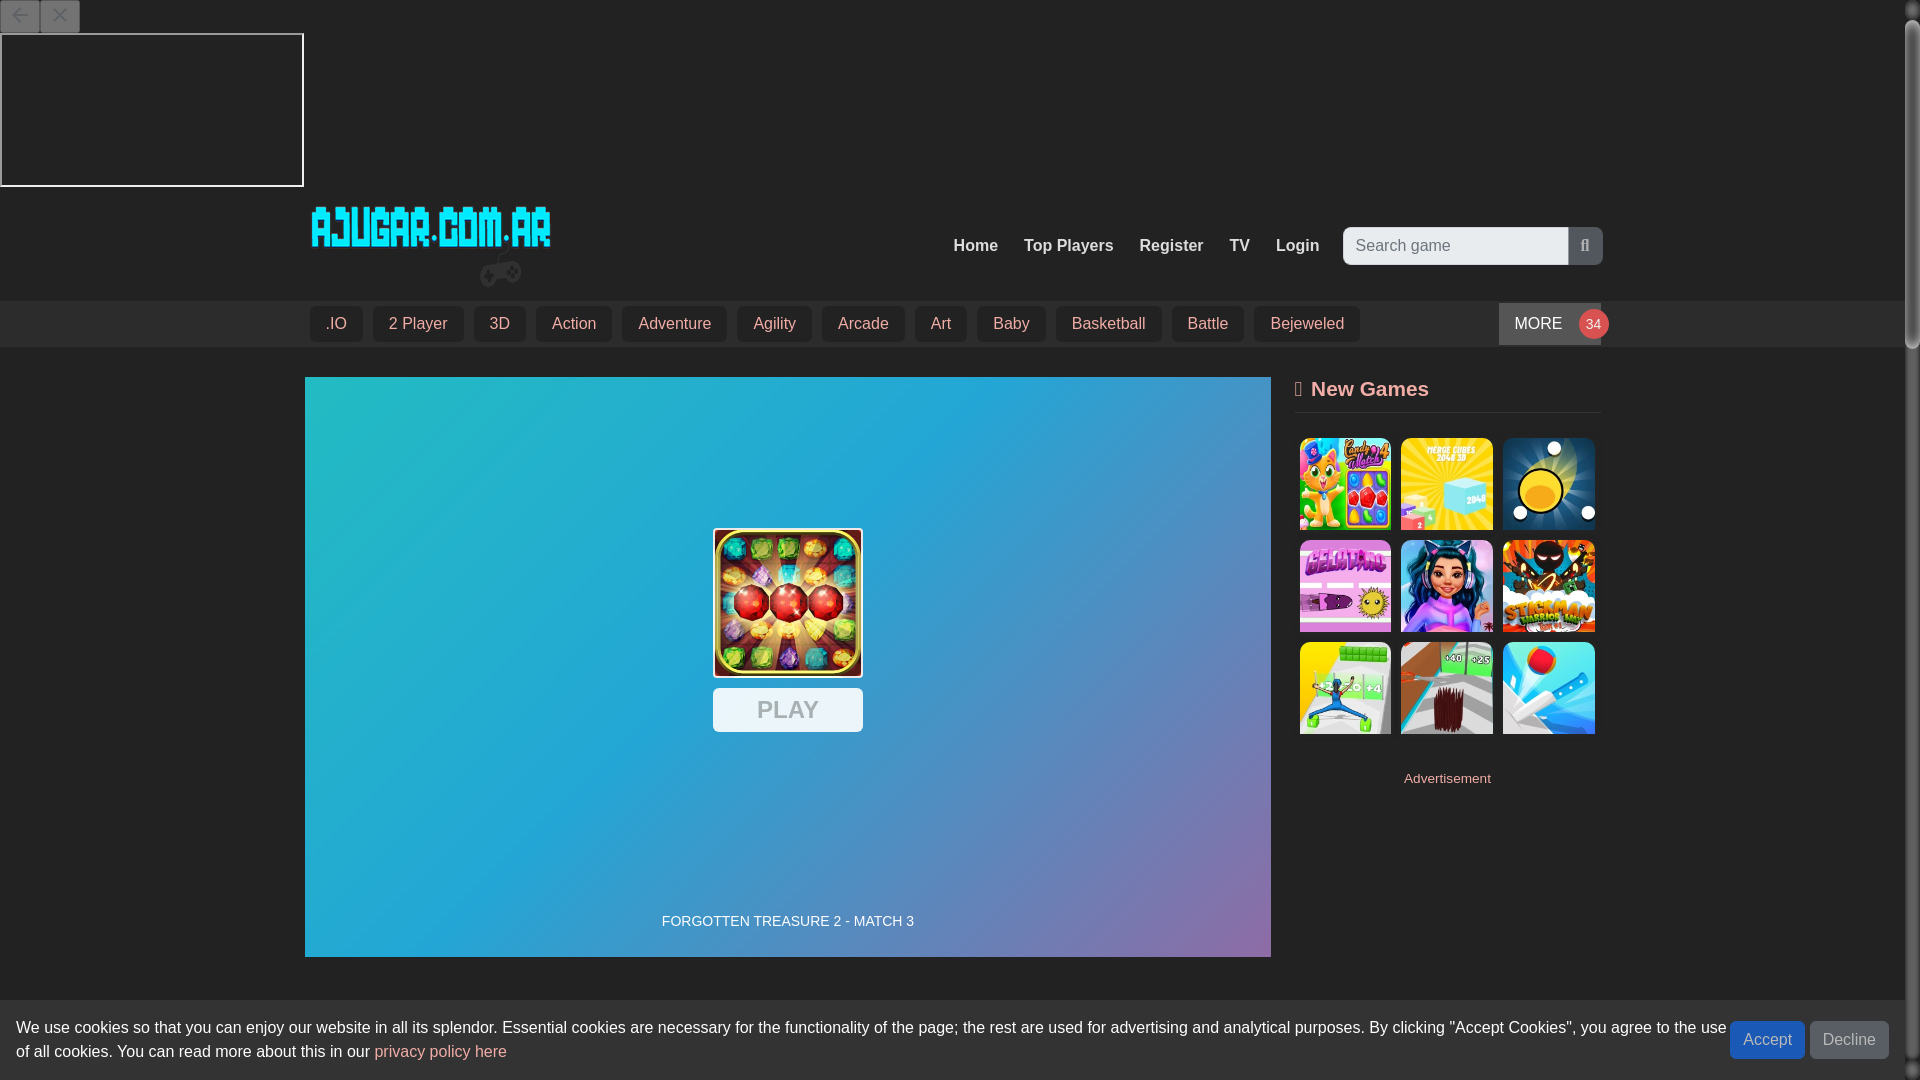  What do you see at coordinates (1298, 245) in the screenshot?
I see `Login` at bounding box center [1298, 245].